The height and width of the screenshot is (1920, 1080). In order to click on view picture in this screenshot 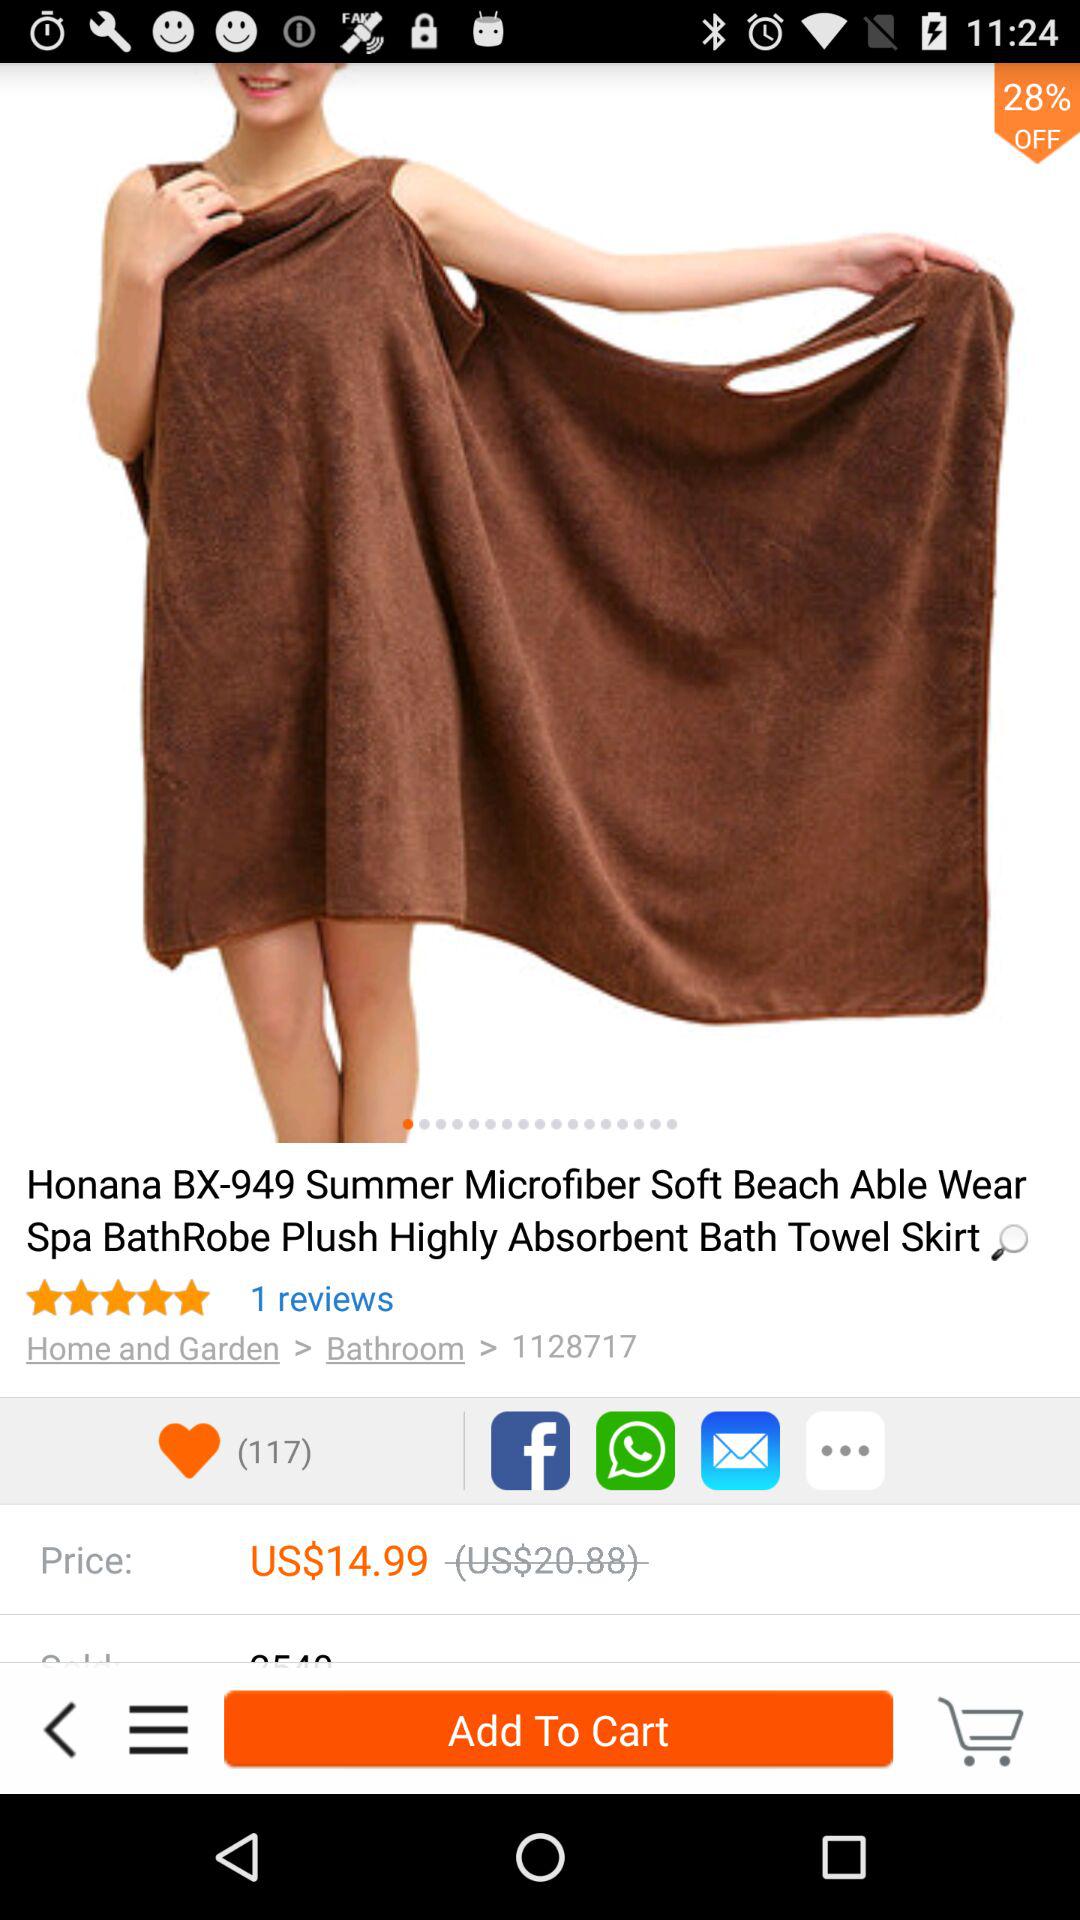, I will do `click(622, 1124)`.